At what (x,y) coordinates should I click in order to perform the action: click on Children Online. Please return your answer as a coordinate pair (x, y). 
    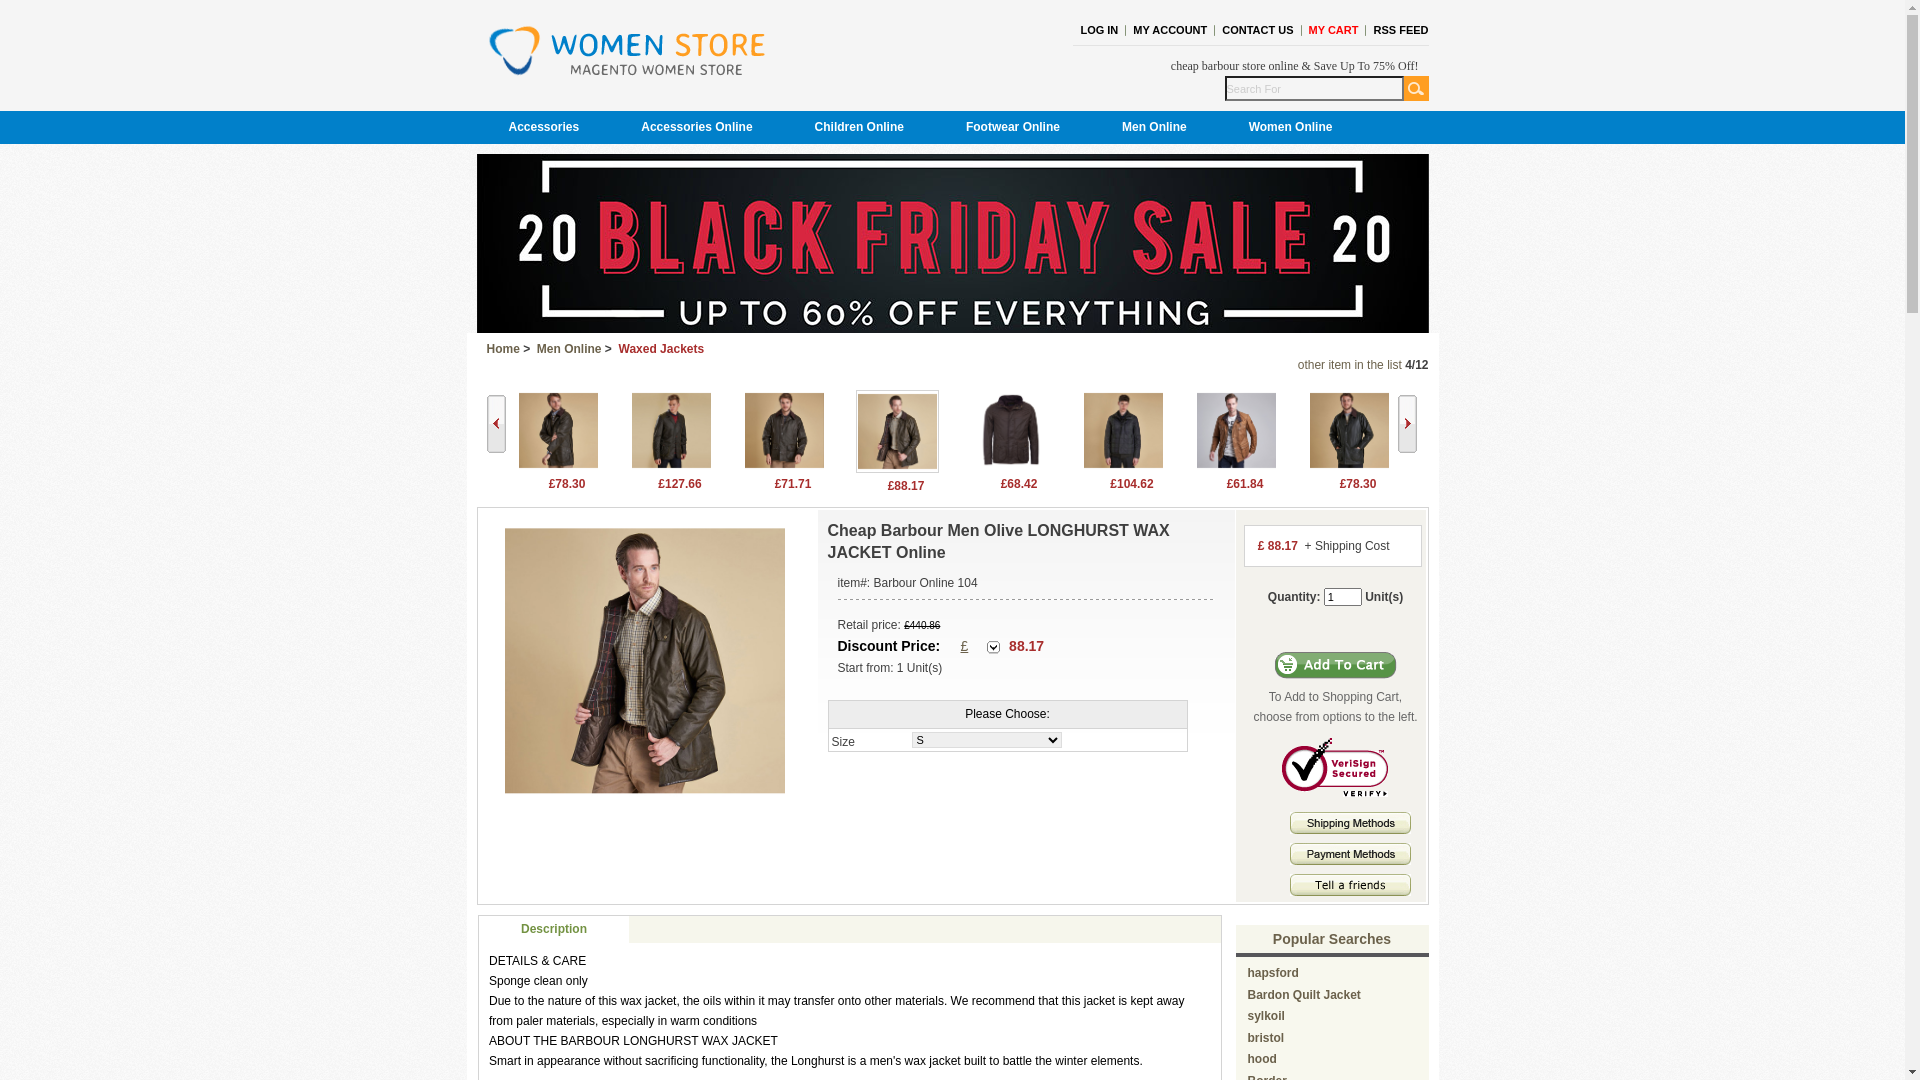
    Looking at the image, I should click on (860, 128).